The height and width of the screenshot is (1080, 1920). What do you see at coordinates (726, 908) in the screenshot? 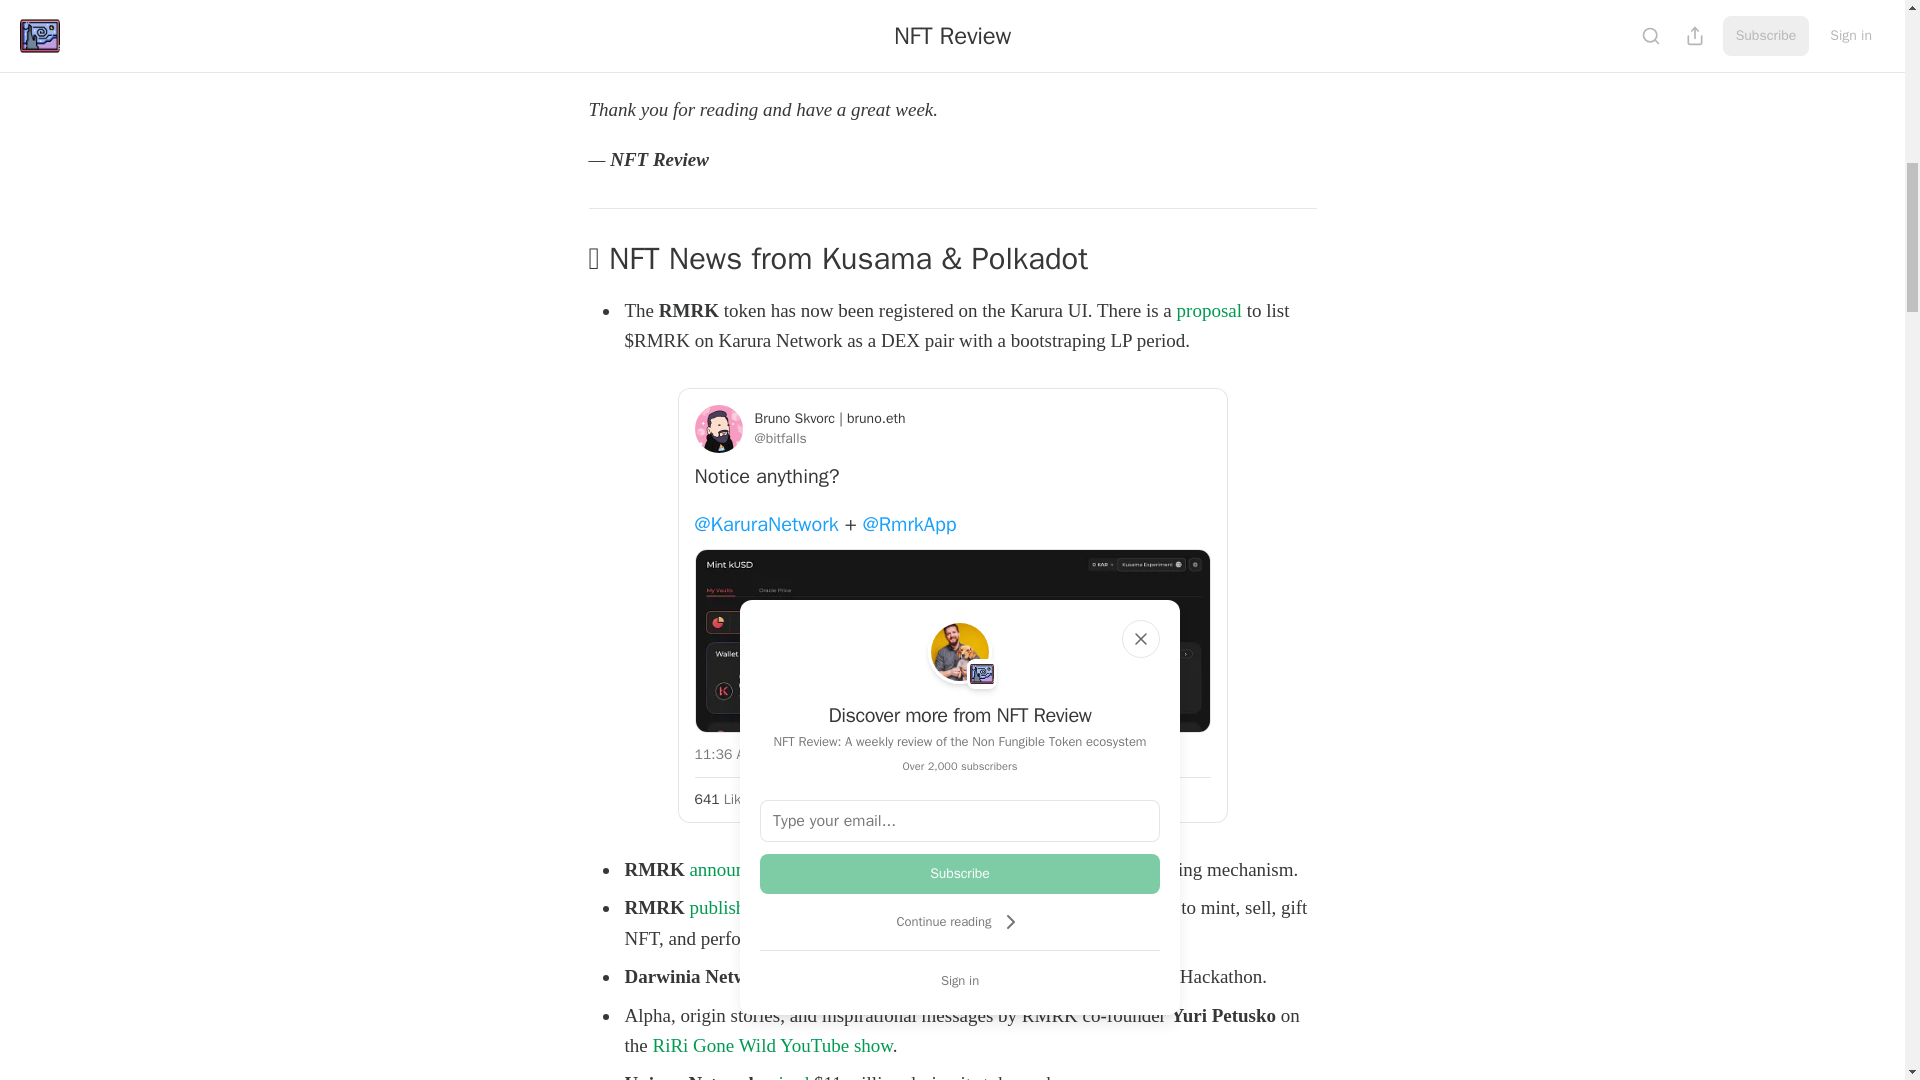
I see `published` at bounding box center [726, 908].